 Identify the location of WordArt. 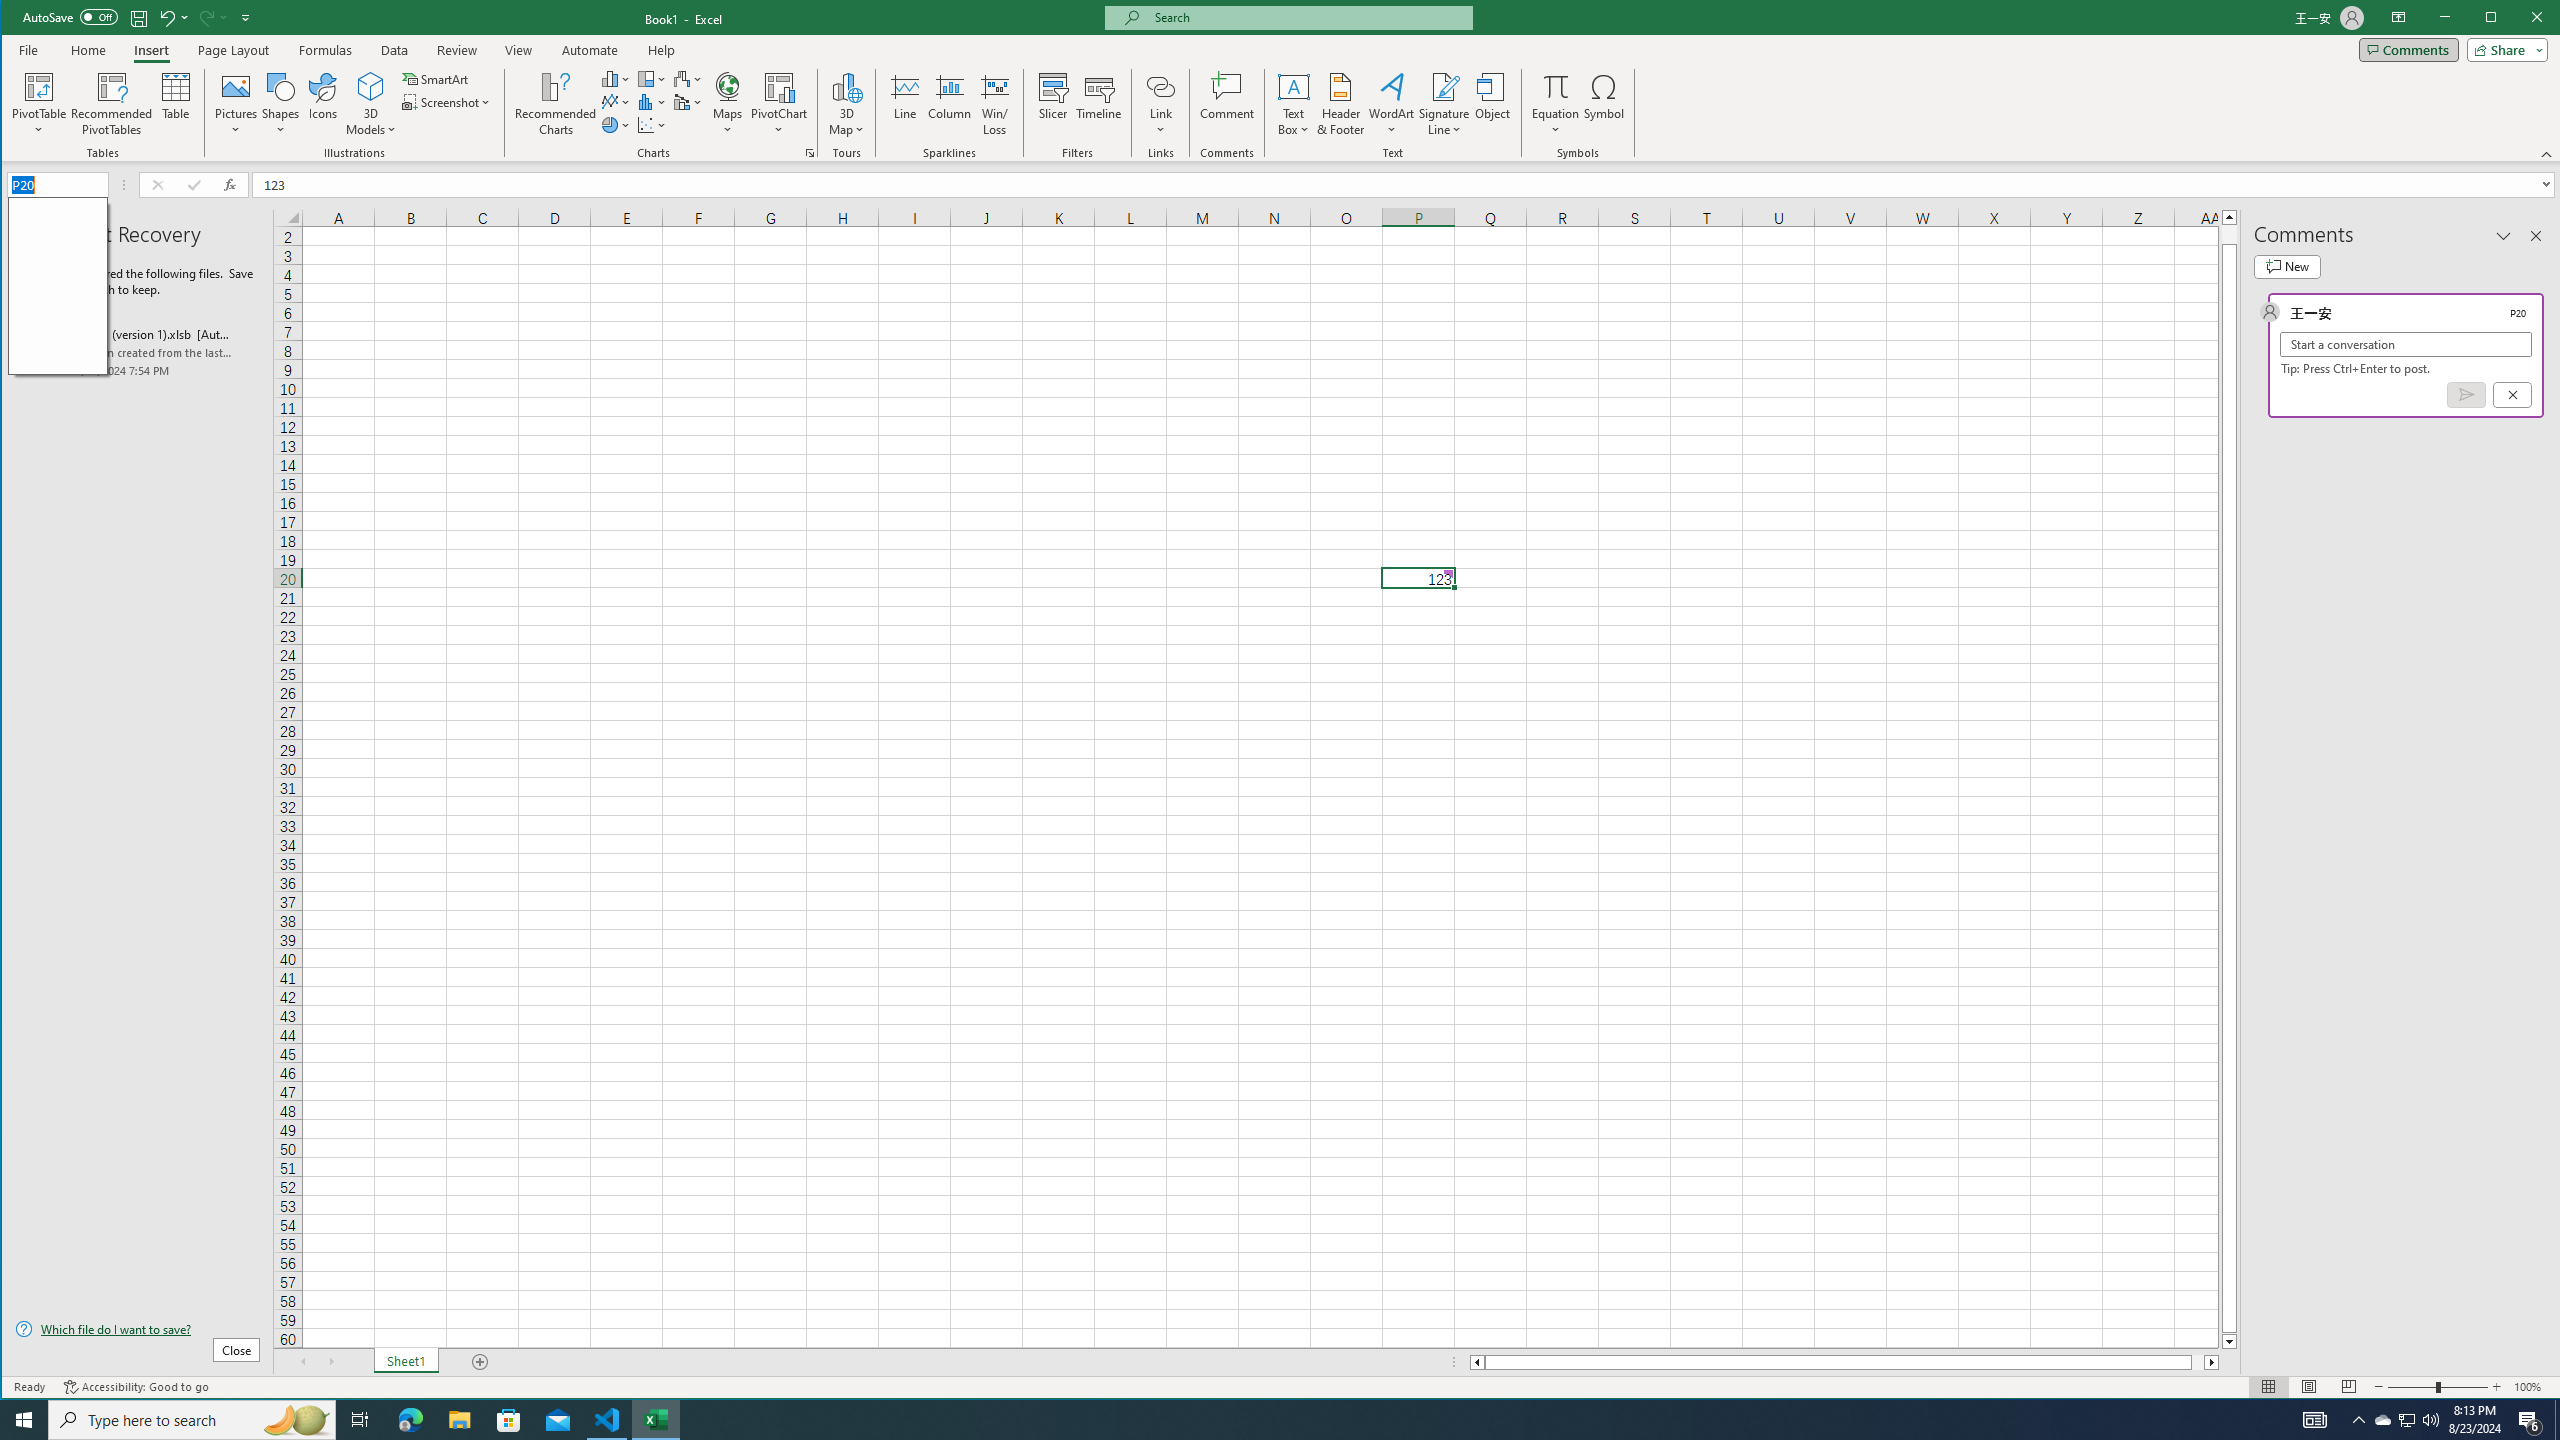
(1392, 104).